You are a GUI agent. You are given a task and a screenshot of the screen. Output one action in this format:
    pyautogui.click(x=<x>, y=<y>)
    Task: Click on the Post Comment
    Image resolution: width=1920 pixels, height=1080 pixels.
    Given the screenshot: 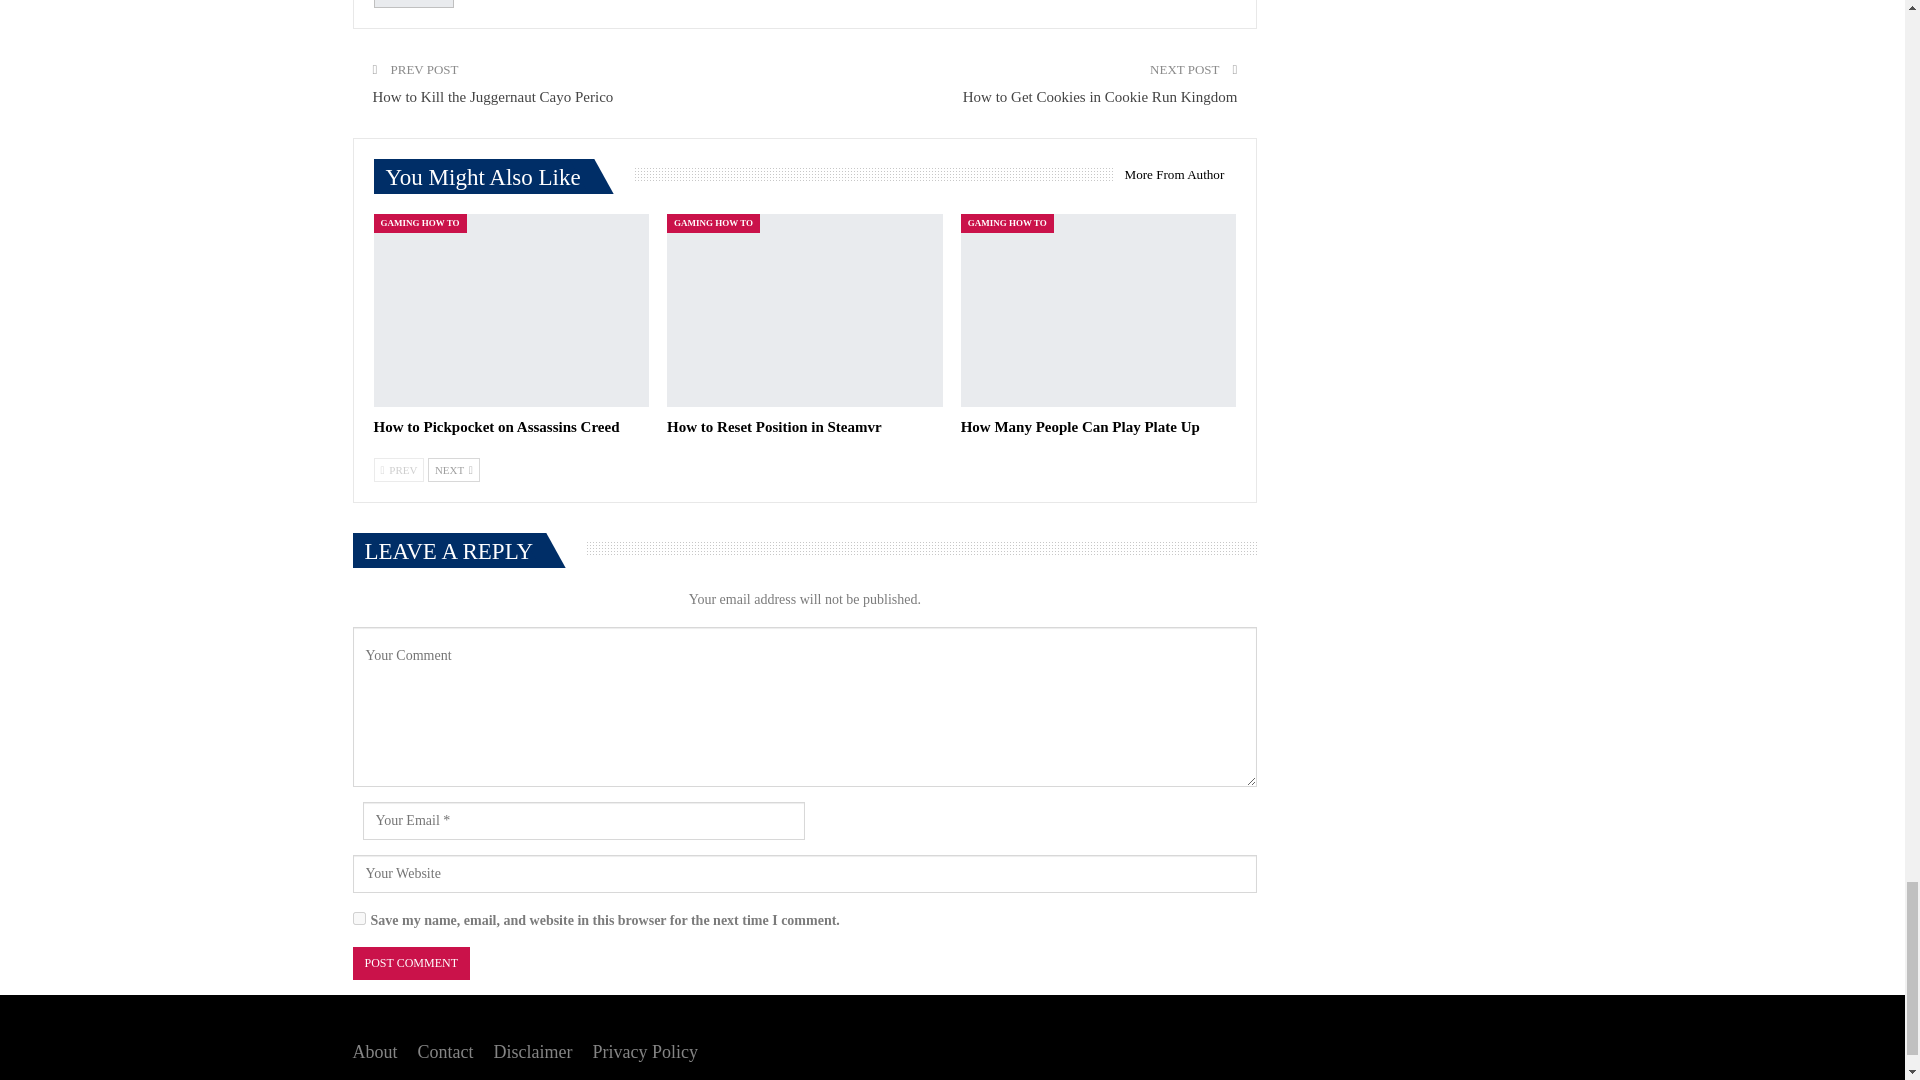 What is the action you would take?
    pyautogui.click(x=410, y=963)
    